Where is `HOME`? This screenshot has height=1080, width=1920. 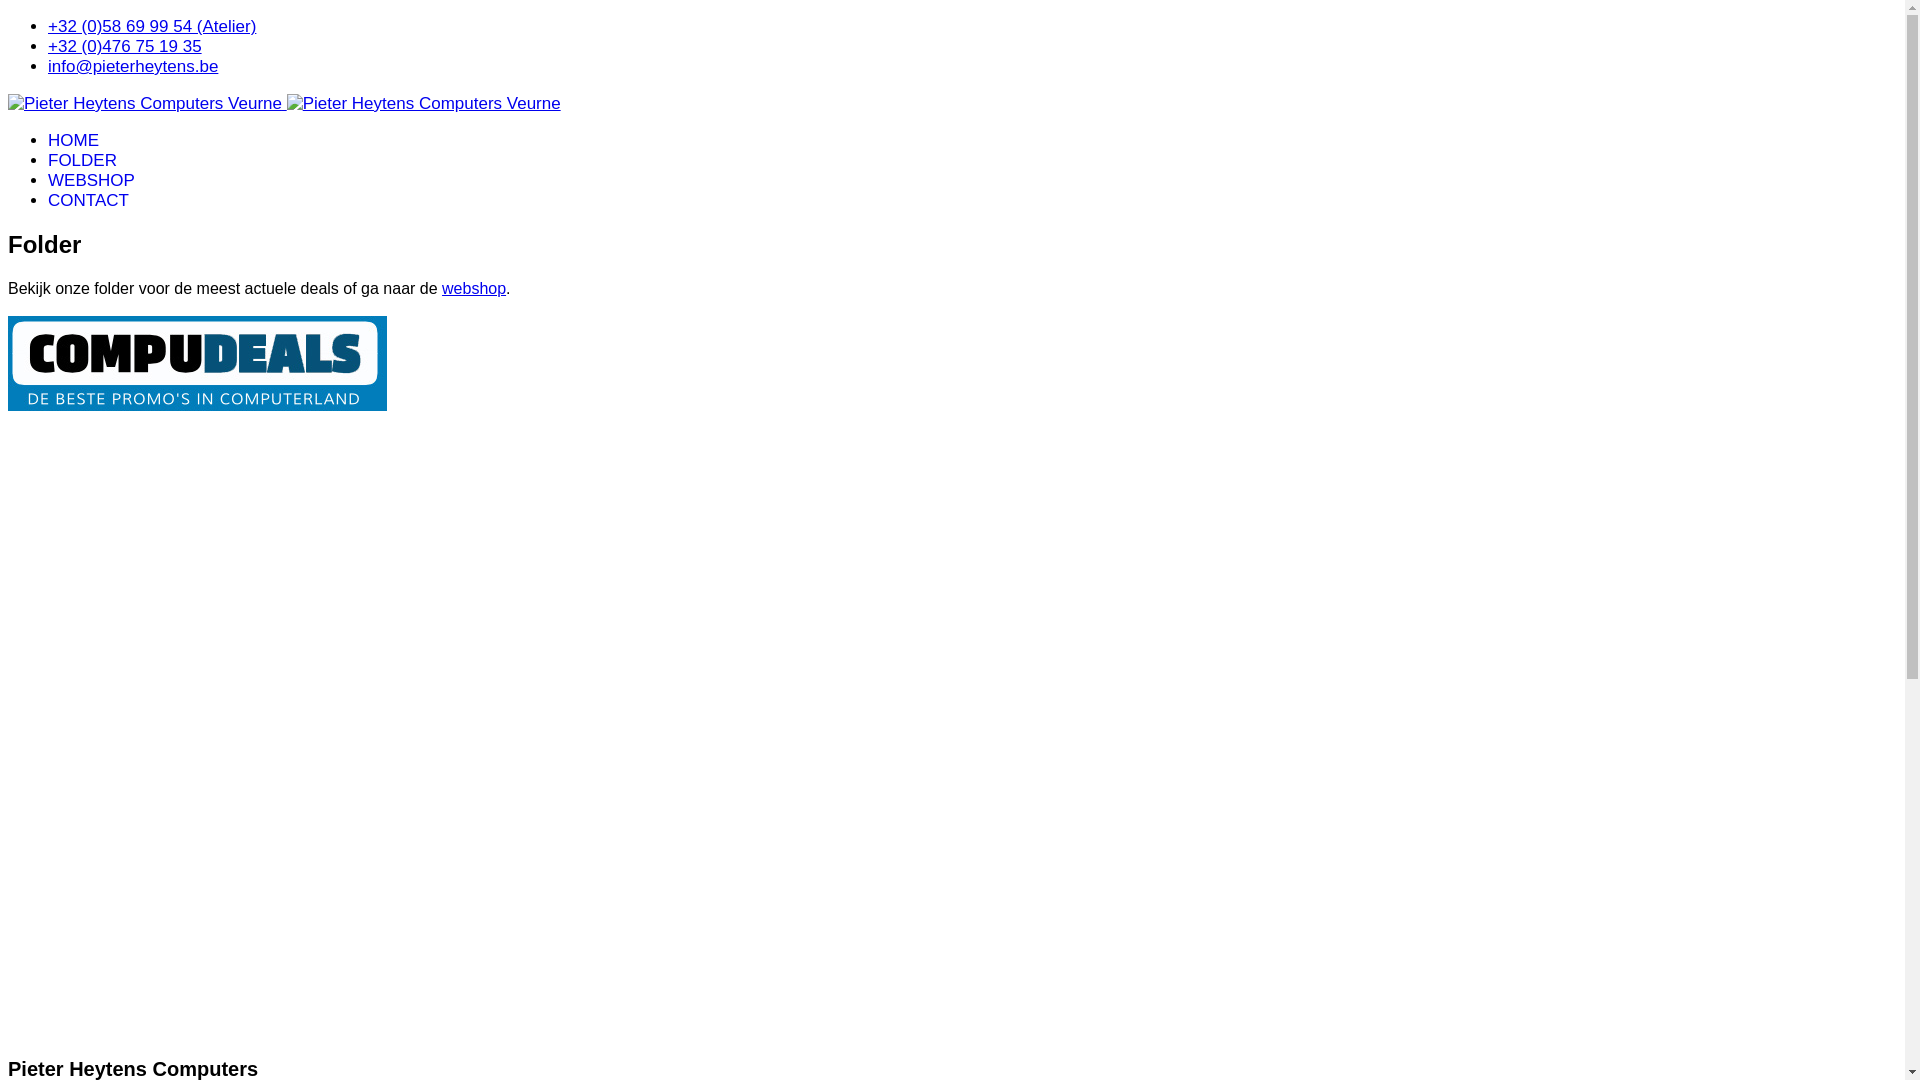 HOME is located at coordinates (74, 140).